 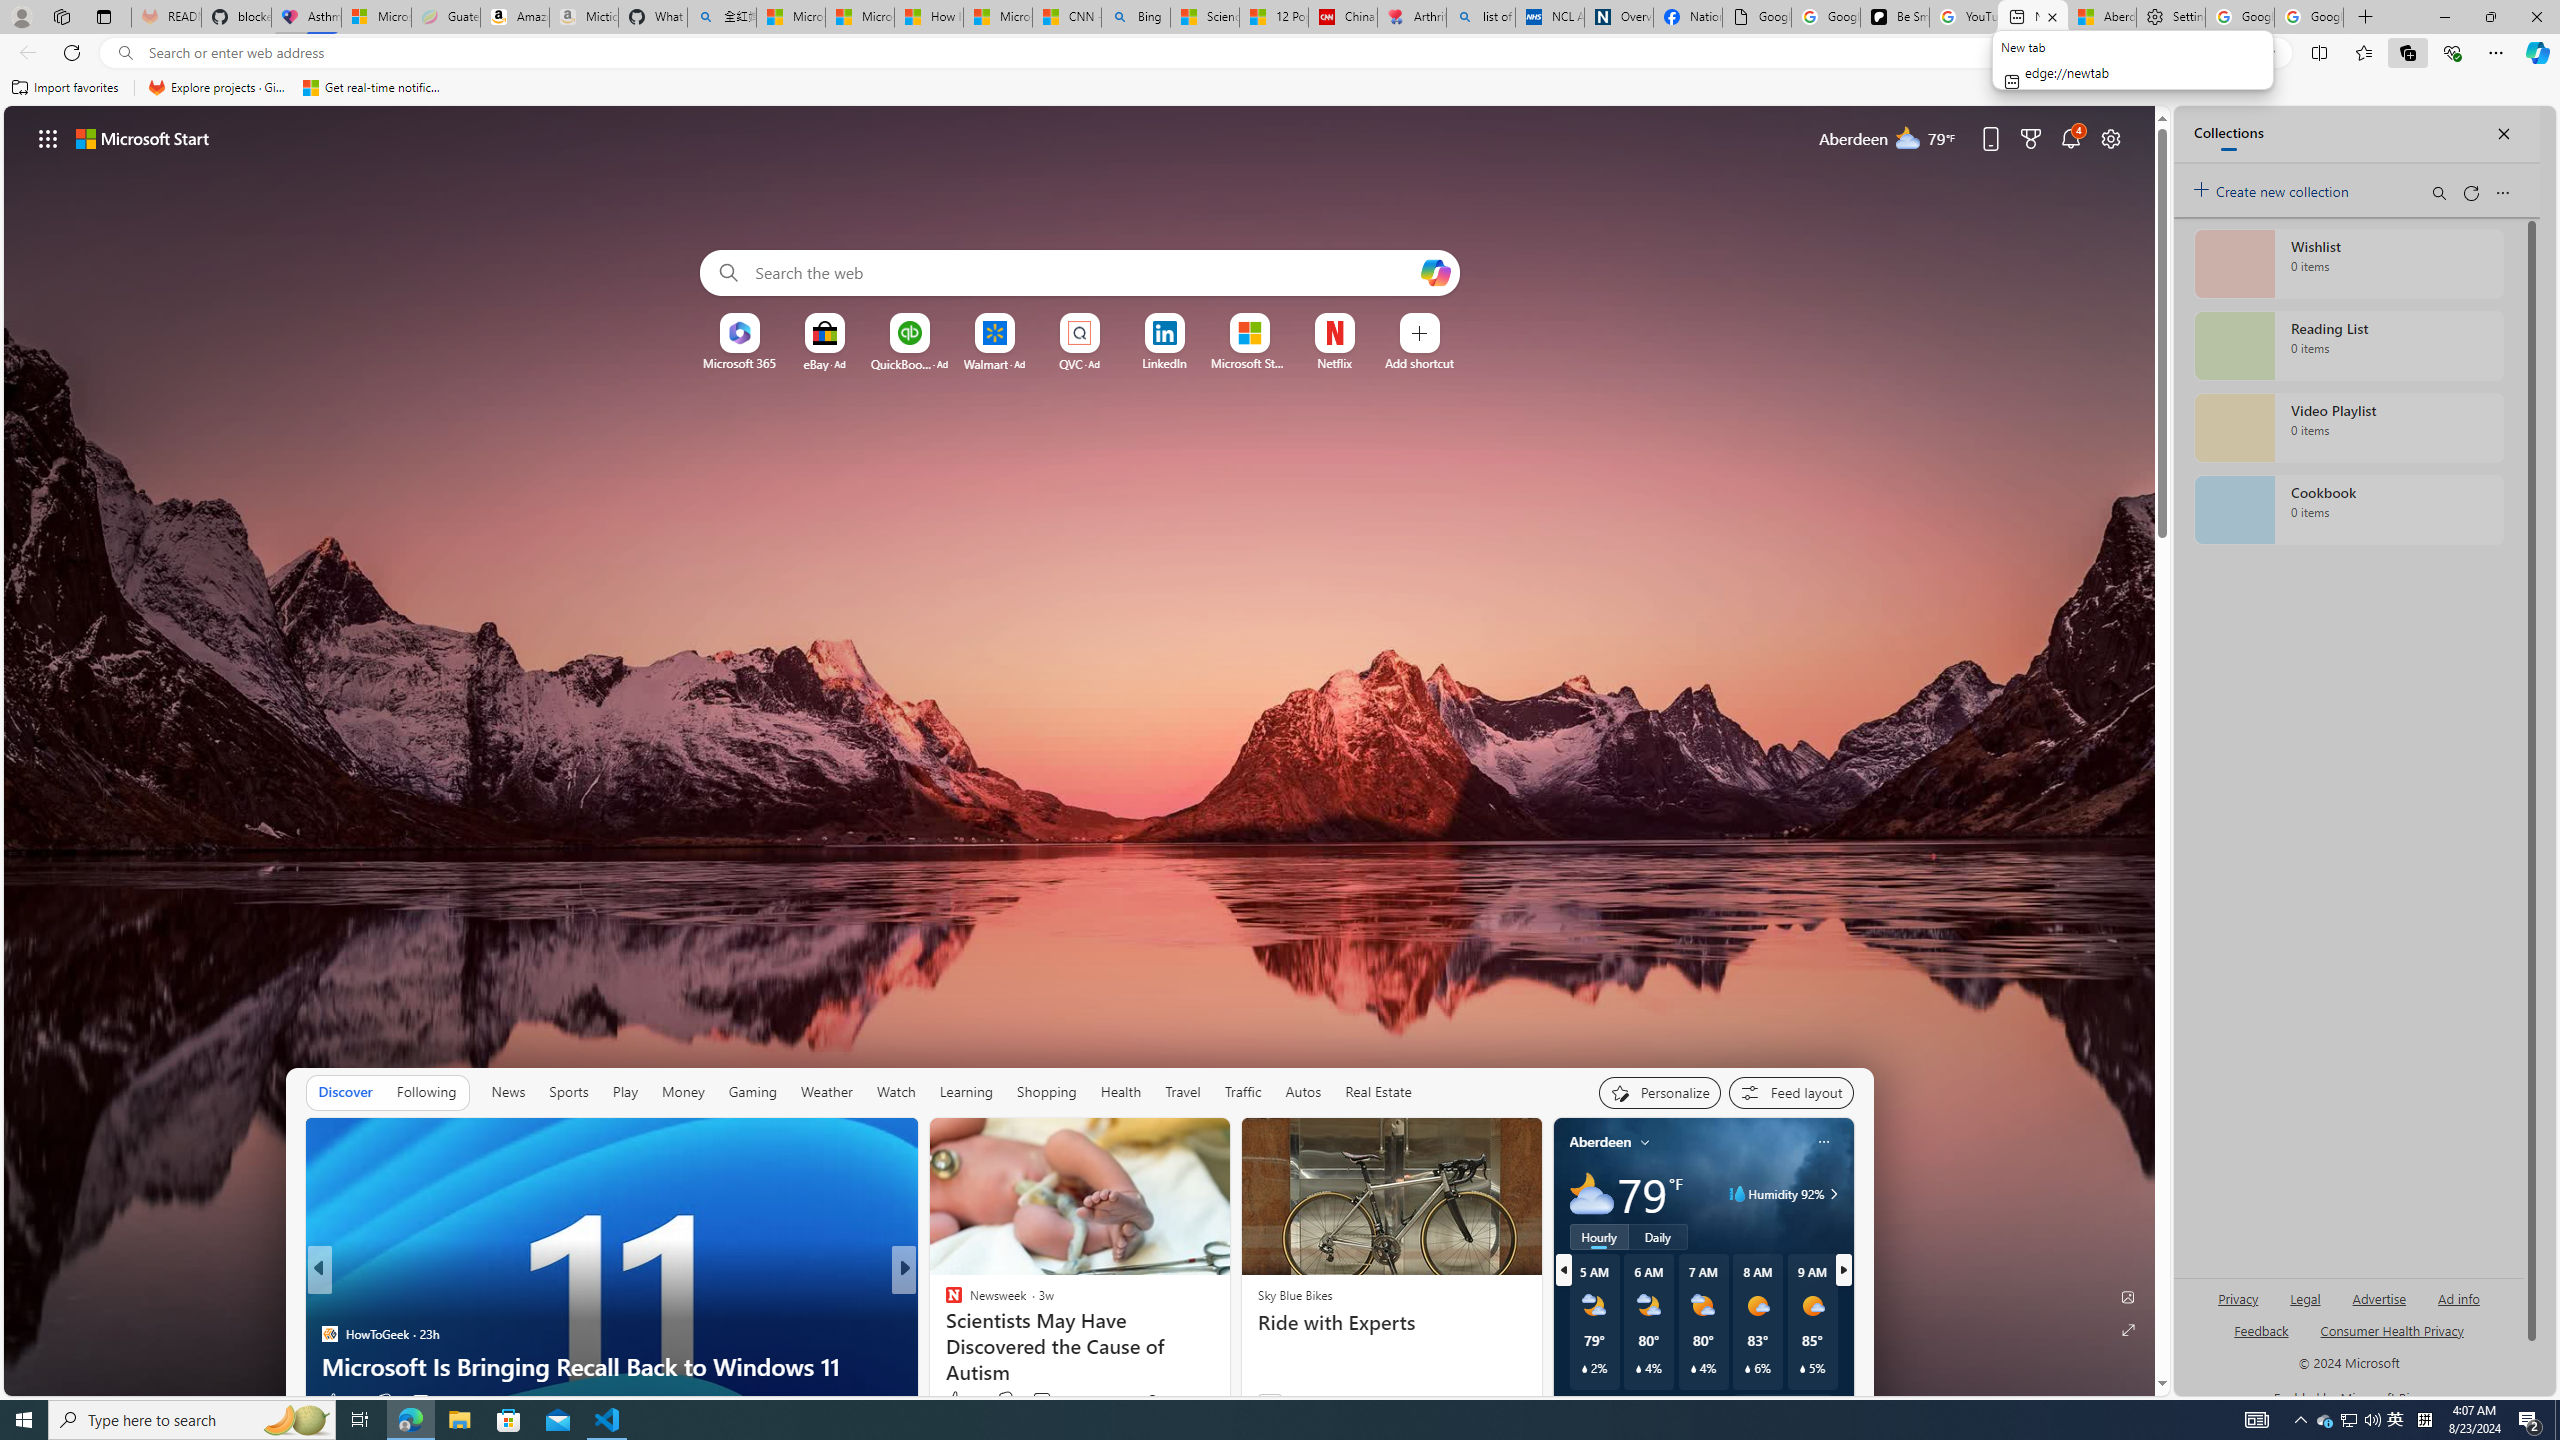 What do you see at coordinates (2128, 1330) in the screenshot?
I see `Expand background` at bounding box center [2128, 1330].